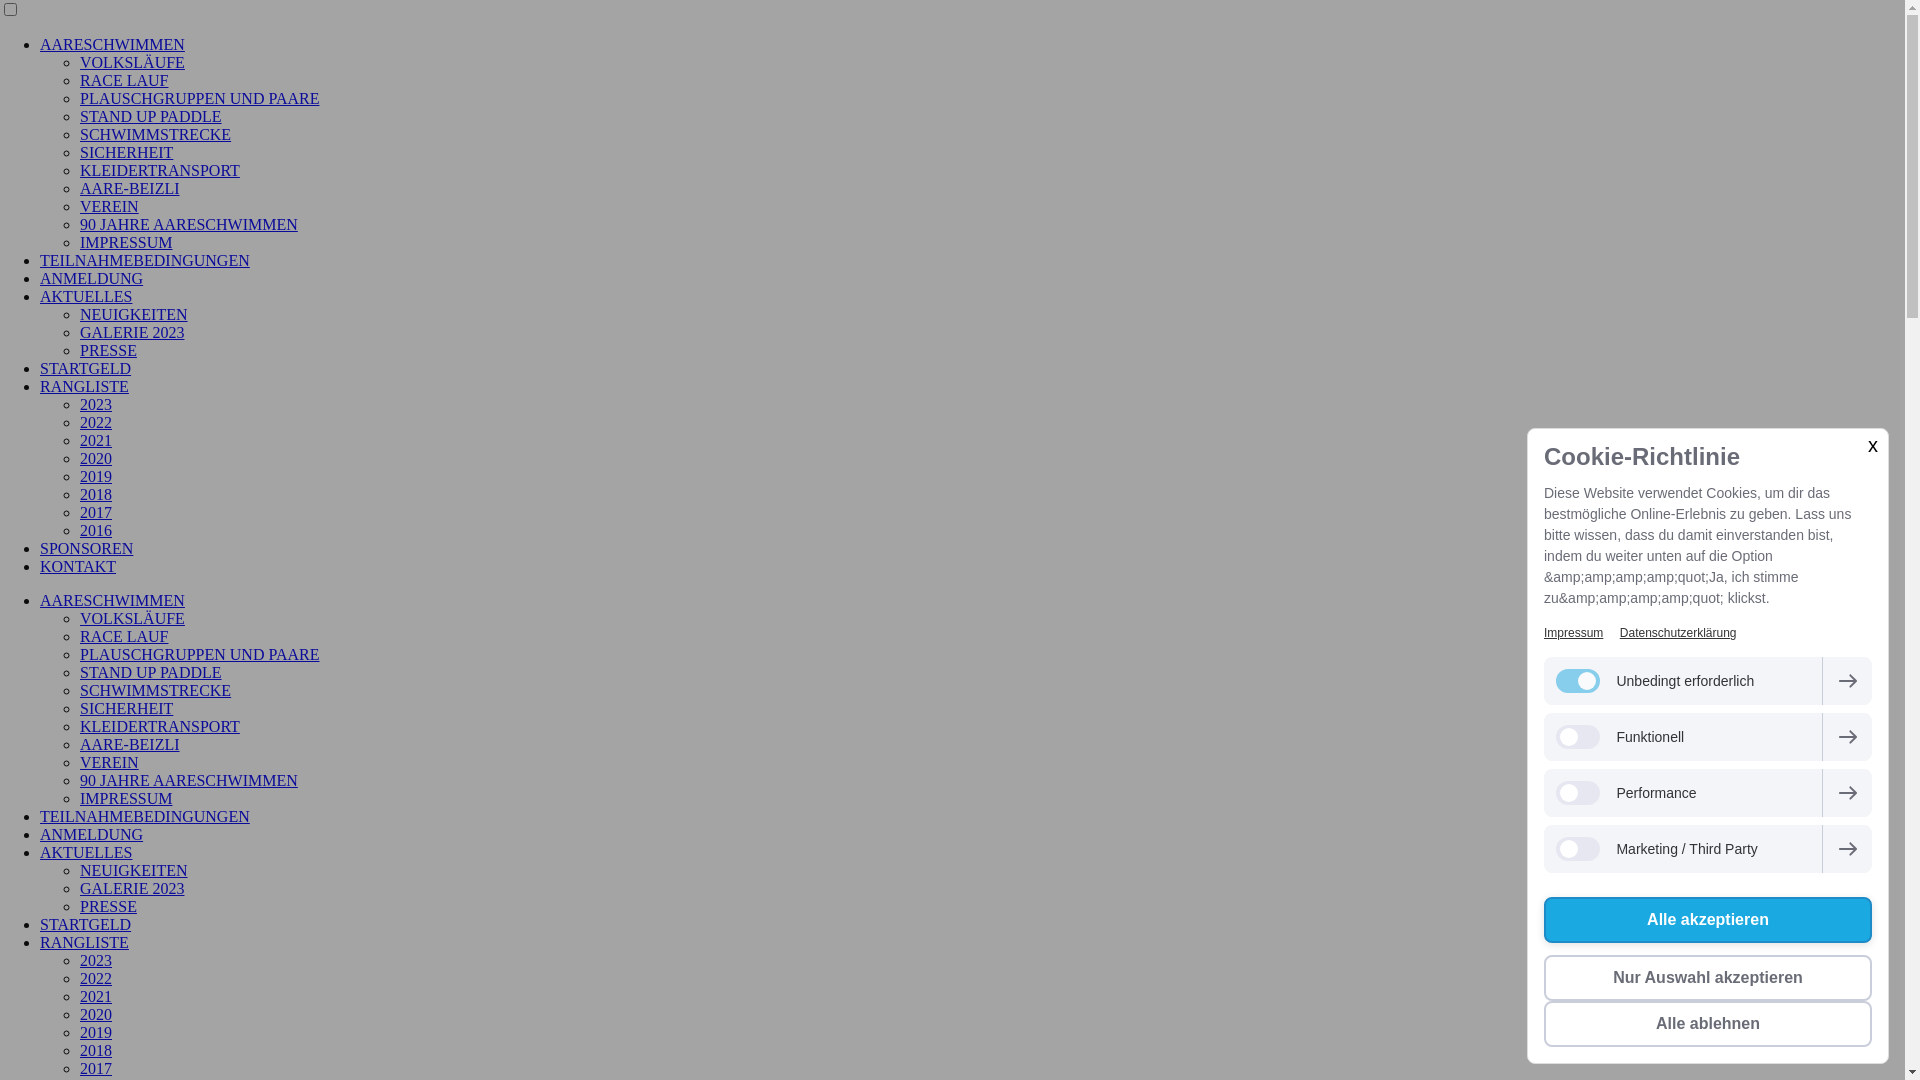  I want to click on GALERIE 2023, so click(132, 332).